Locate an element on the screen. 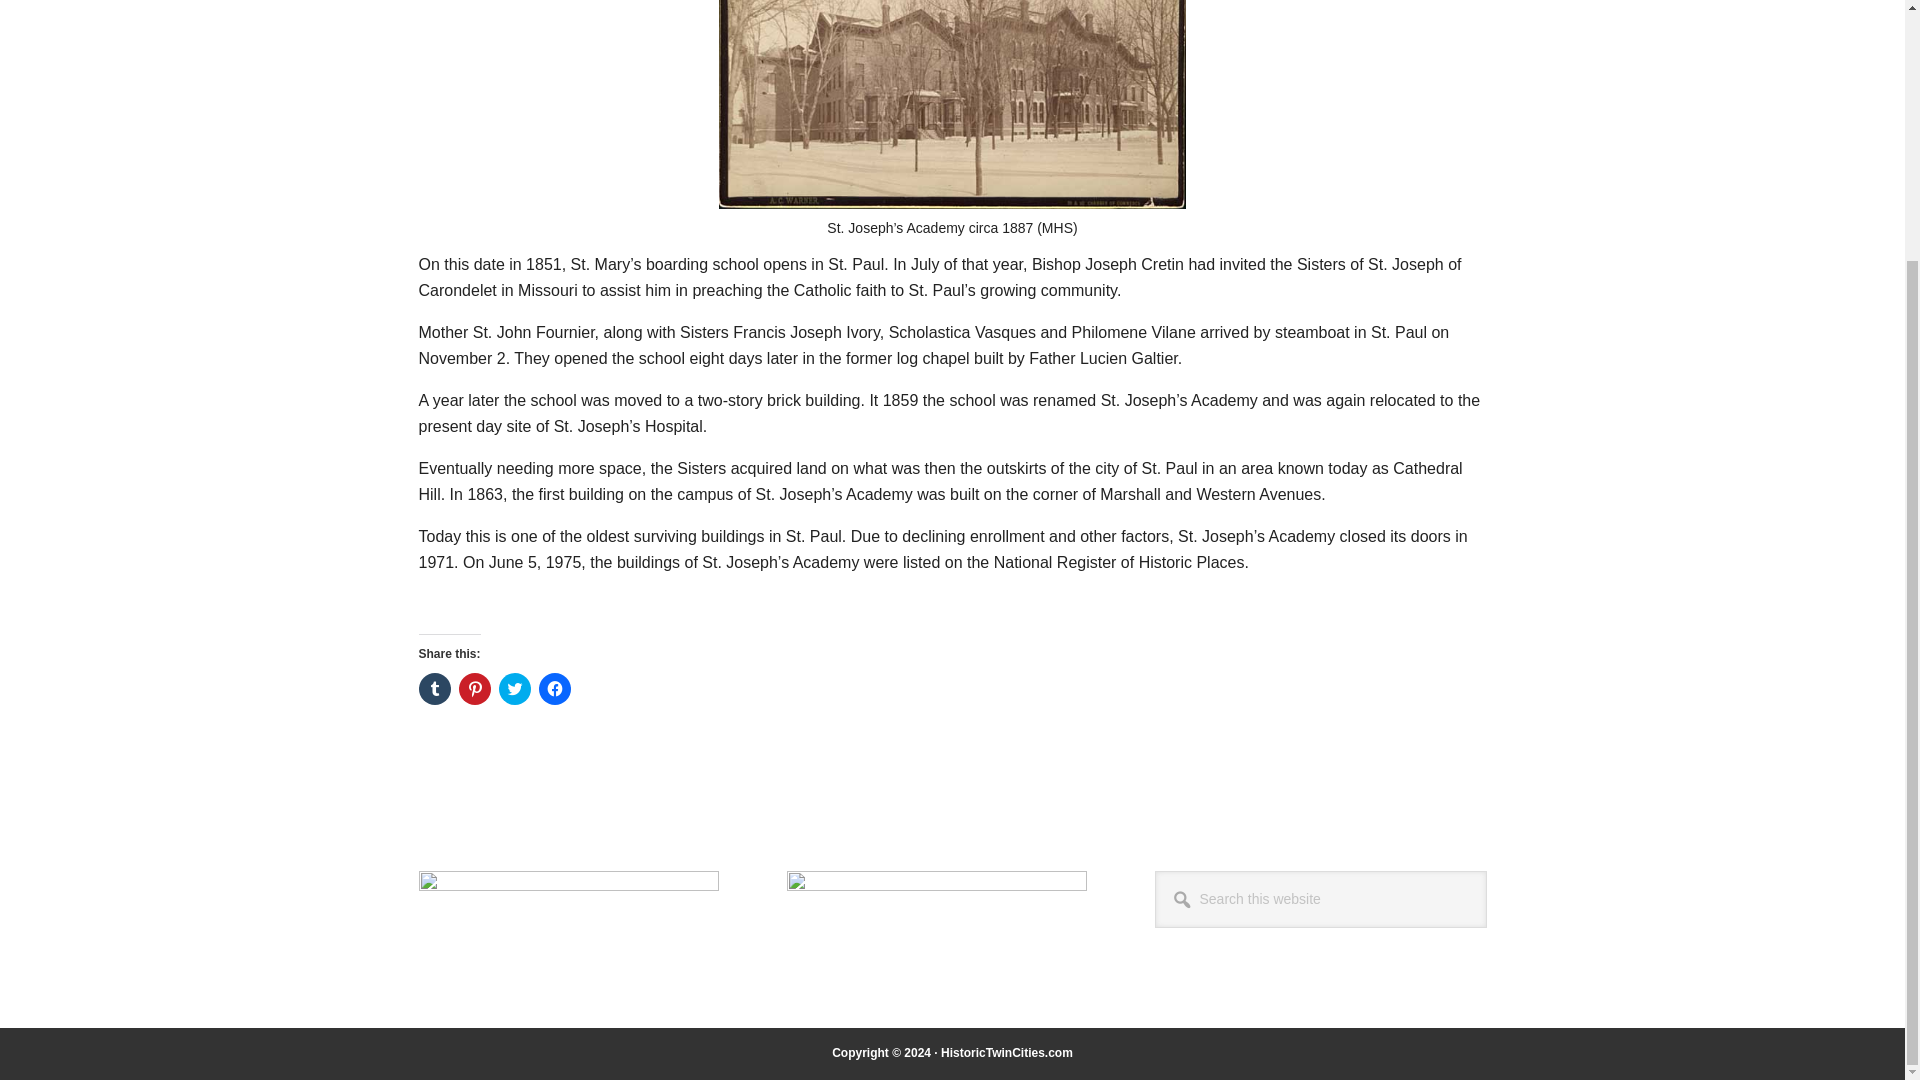  Click to share on Pinterest is located at coordinates (474, 688).